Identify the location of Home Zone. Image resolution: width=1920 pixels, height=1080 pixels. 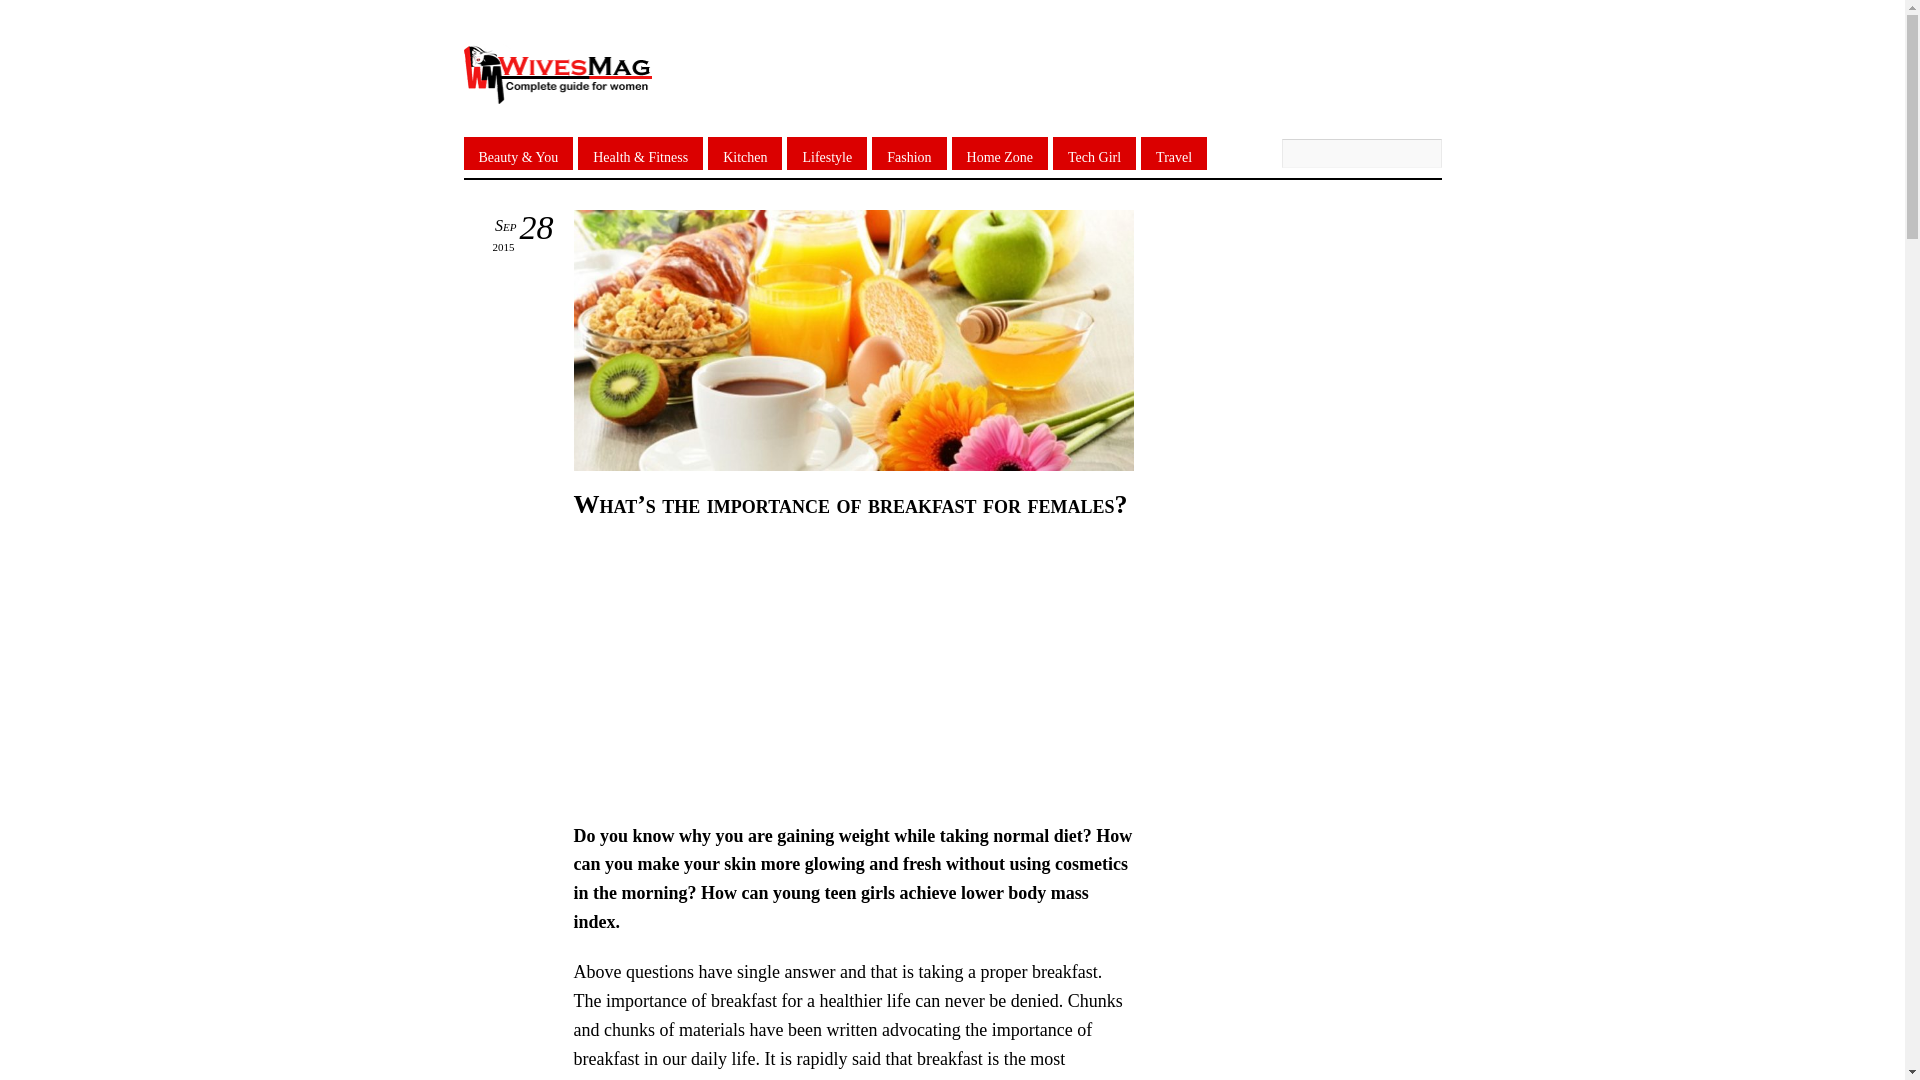
(1000, 153).